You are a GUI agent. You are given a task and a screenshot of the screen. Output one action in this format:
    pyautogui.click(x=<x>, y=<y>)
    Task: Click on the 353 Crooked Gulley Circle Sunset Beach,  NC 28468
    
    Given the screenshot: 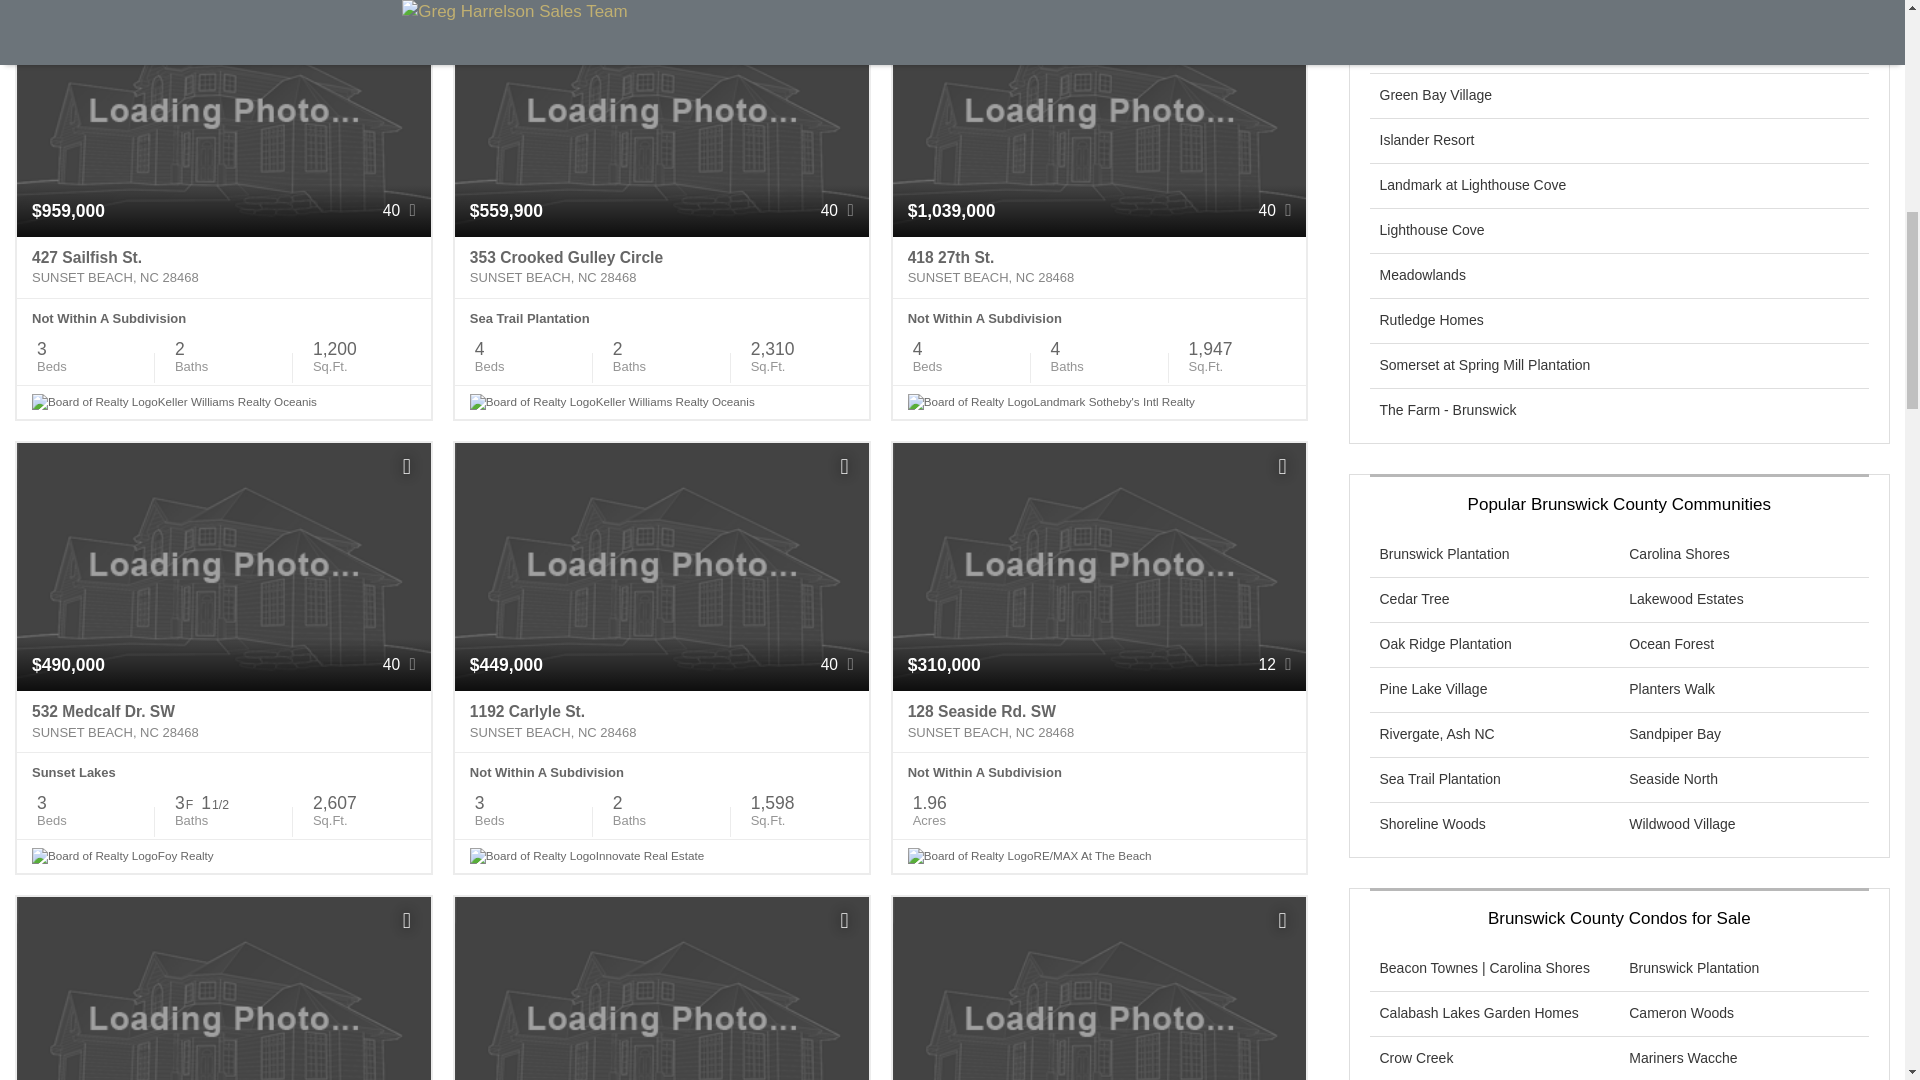 What is the action you would take?
    pyautogui.click(x=662, y=268)
    